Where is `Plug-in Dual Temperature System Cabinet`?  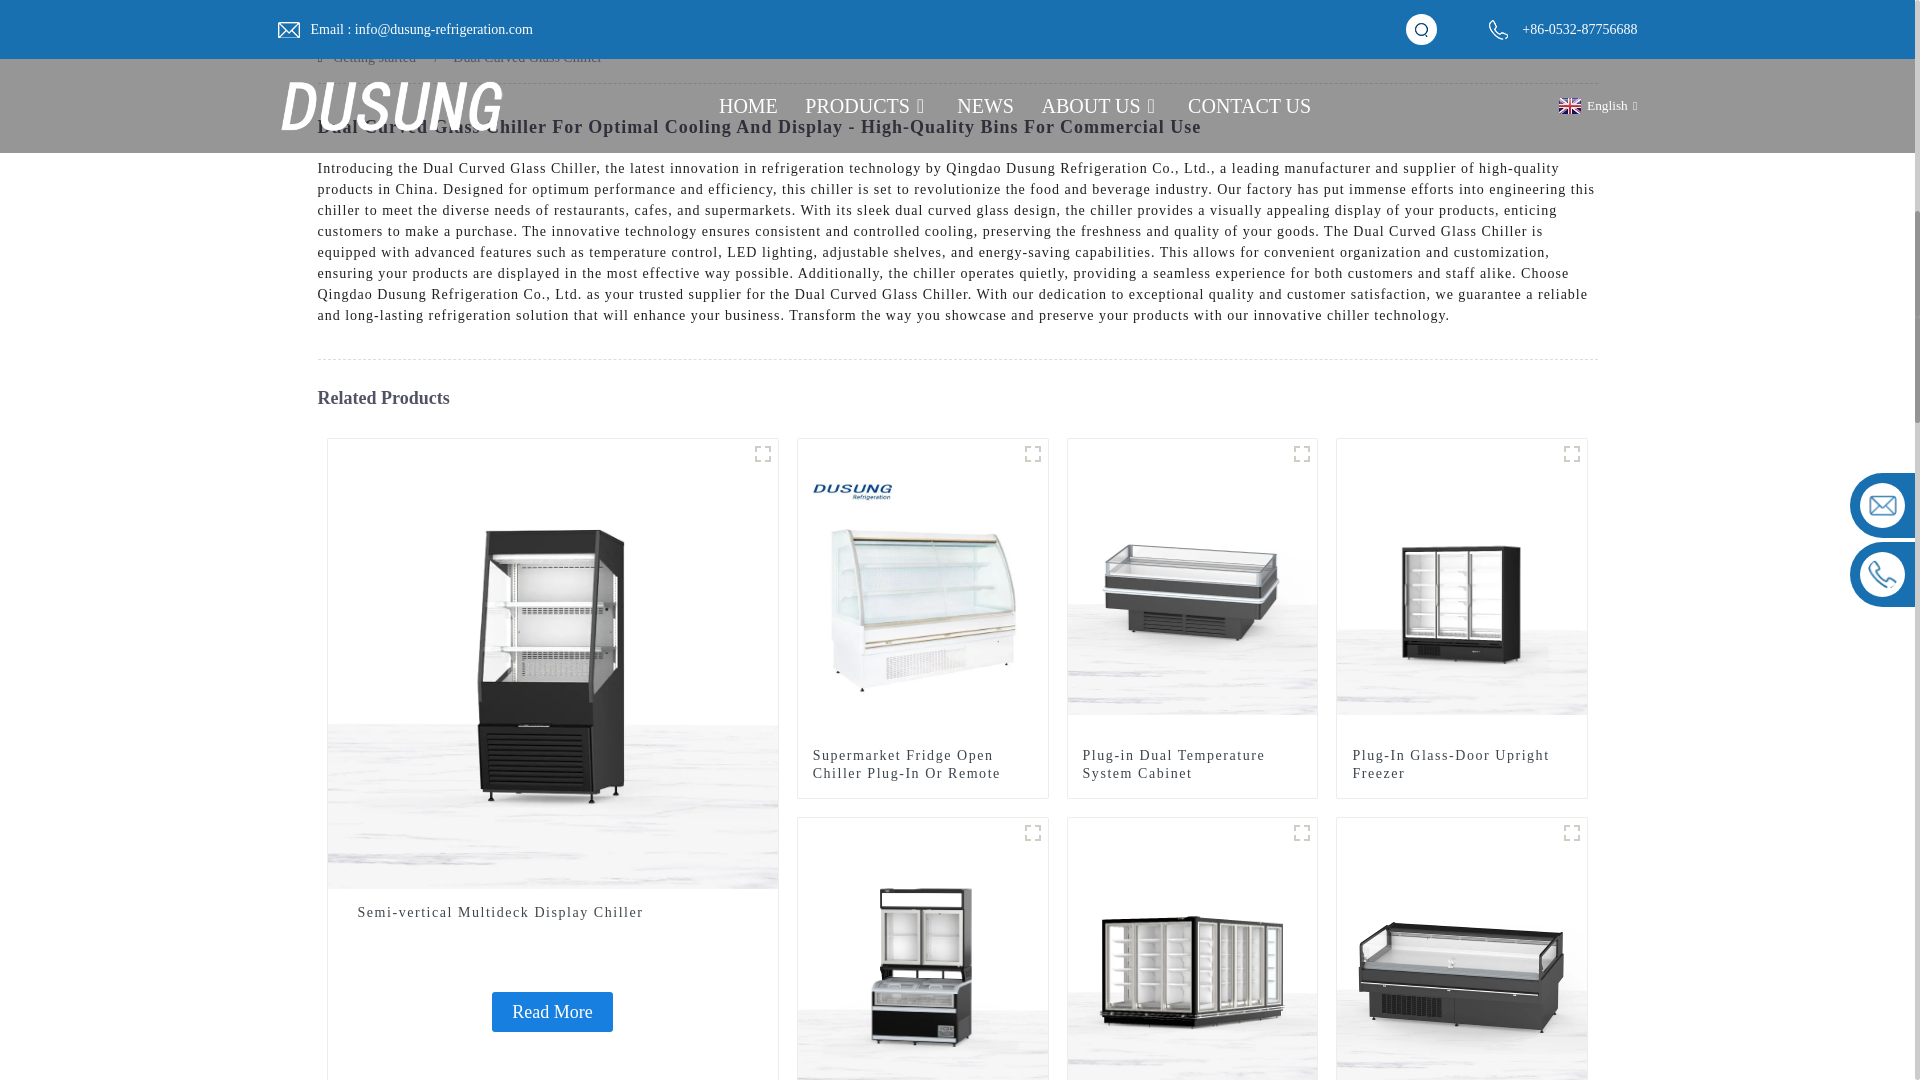
Plug-in Dual Temperature System Cabinet is located at coordinates (1192, 765).